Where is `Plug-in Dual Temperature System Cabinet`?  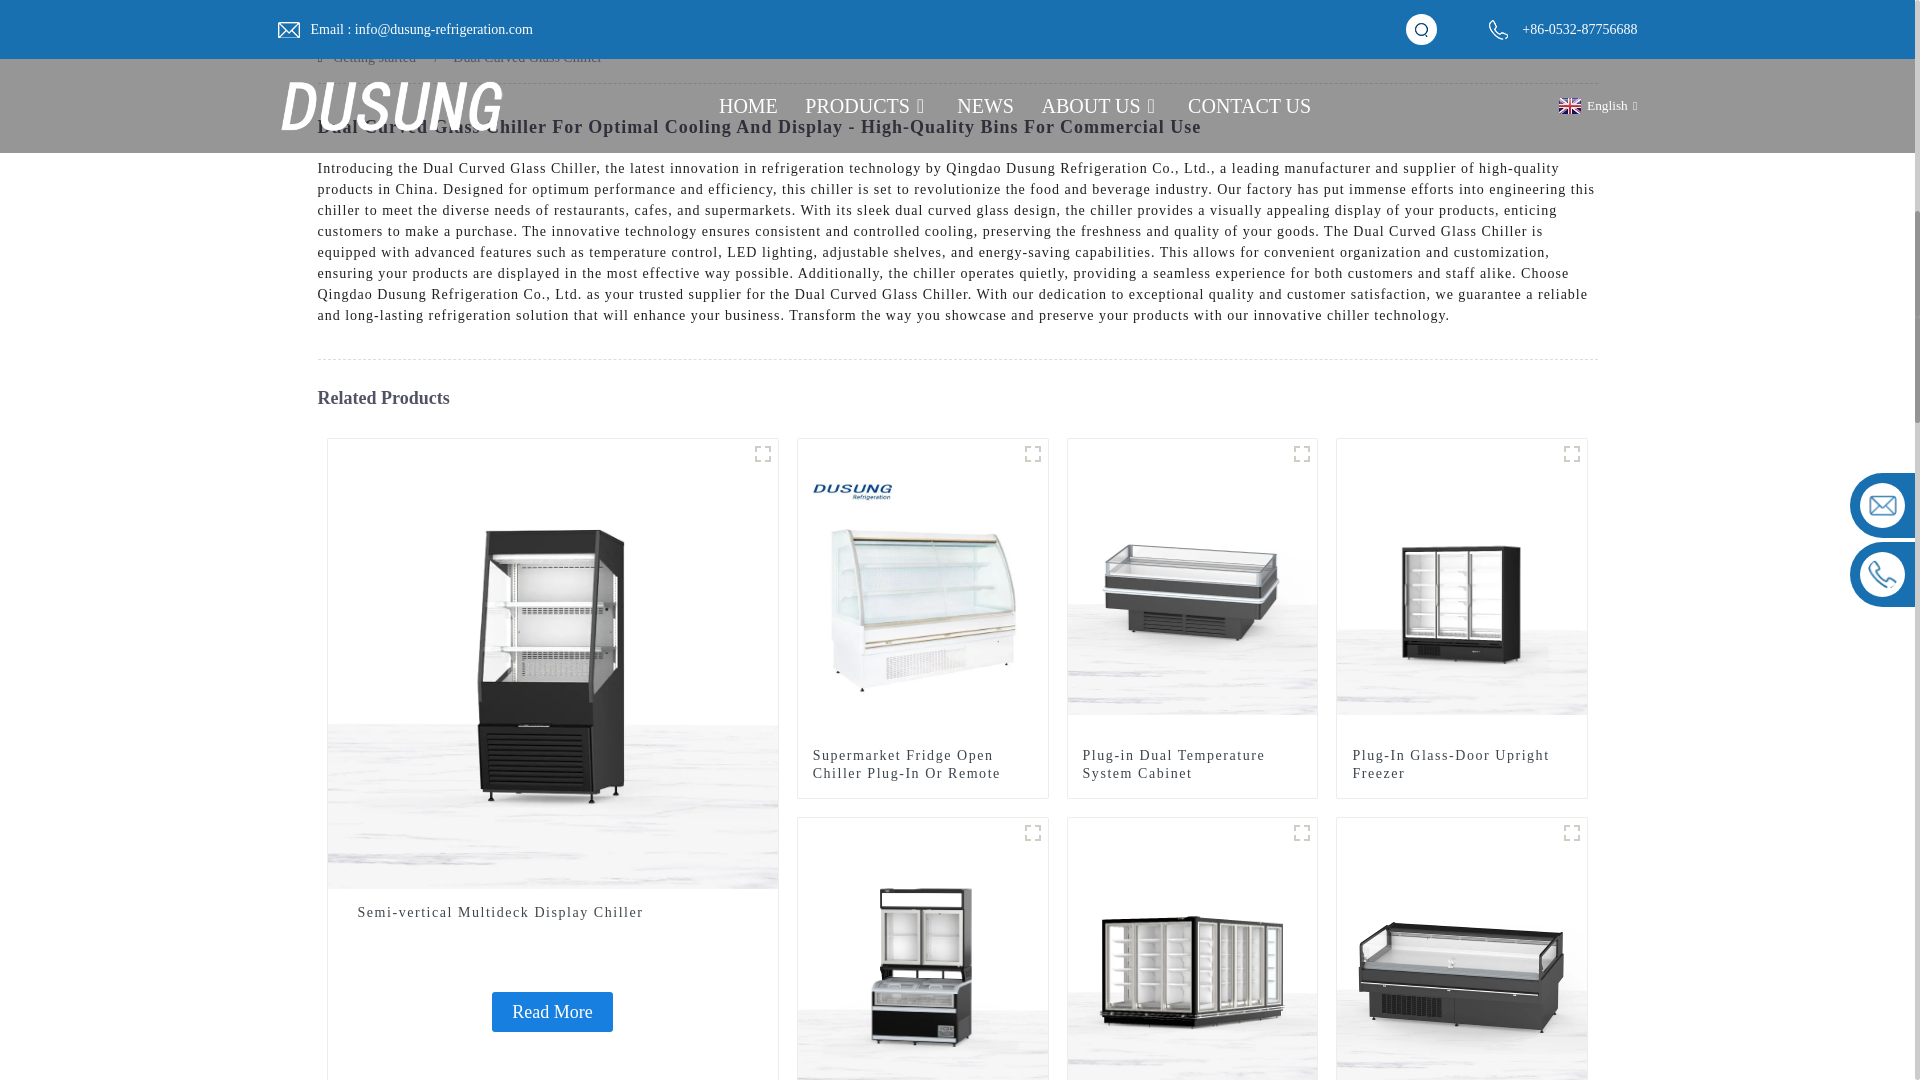
Plug-in Dual Temperature System Cabinet is located at coordinates (1192, 765).